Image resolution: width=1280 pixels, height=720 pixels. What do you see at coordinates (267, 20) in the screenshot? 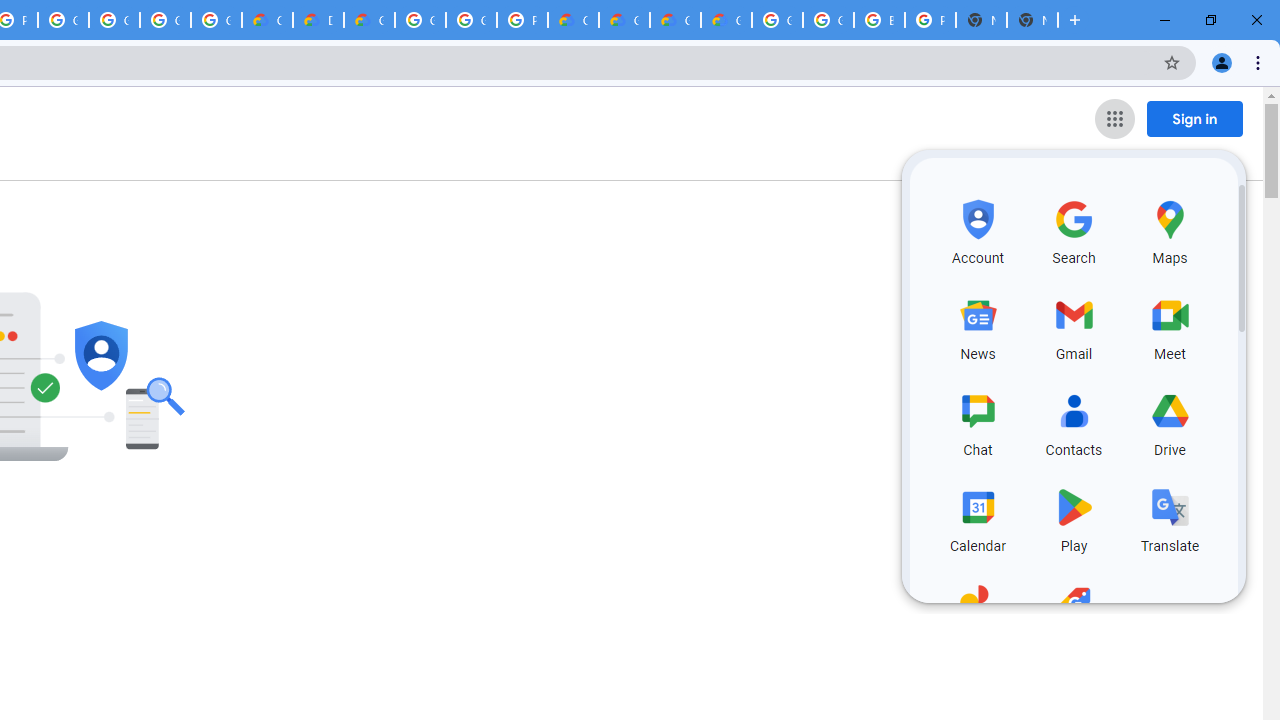
I see `Customer Care | Google Cloud` at bounding box center [267, 20].